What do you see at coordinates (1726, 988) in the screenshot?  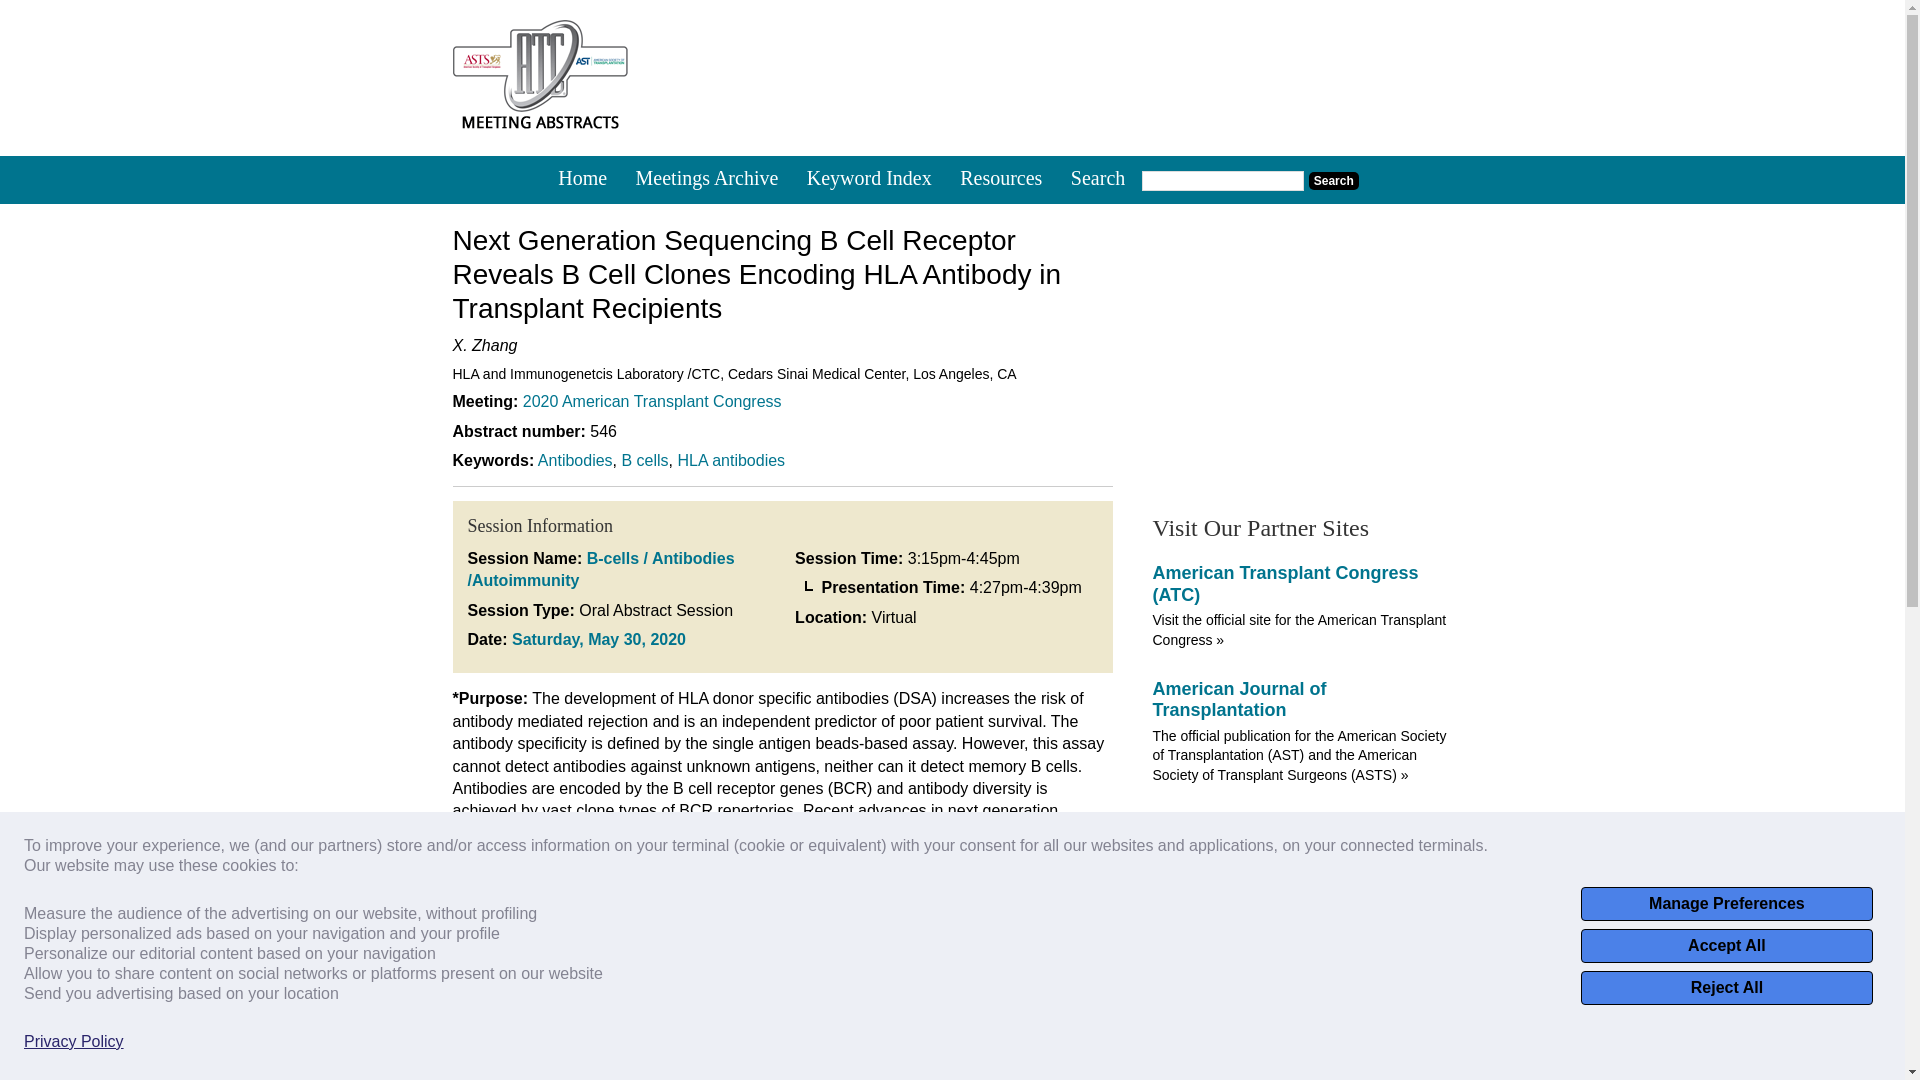 I see `Reject All` at bounding box center [1726, 988].